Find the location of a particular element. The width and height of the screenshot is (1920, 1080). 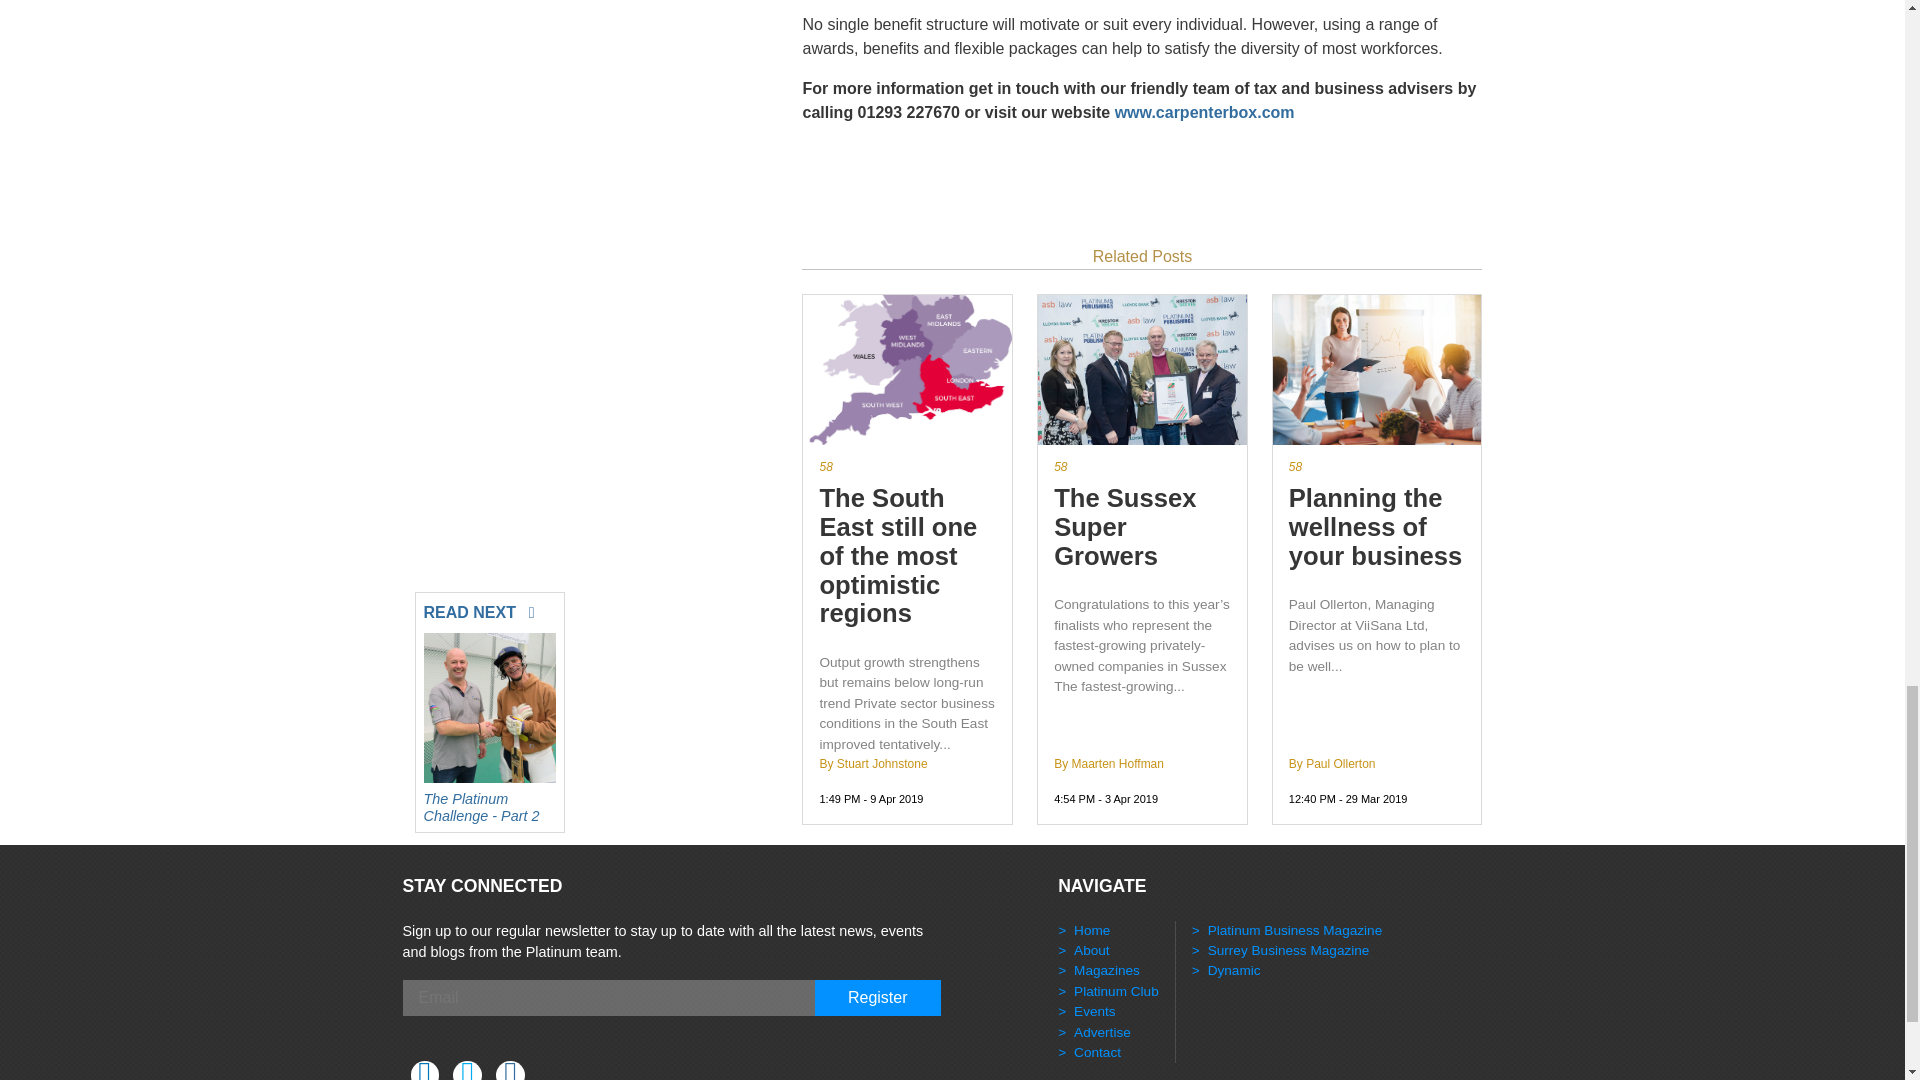

The Platinum Challenge - Part 2 is located at coordinates (490, 802).